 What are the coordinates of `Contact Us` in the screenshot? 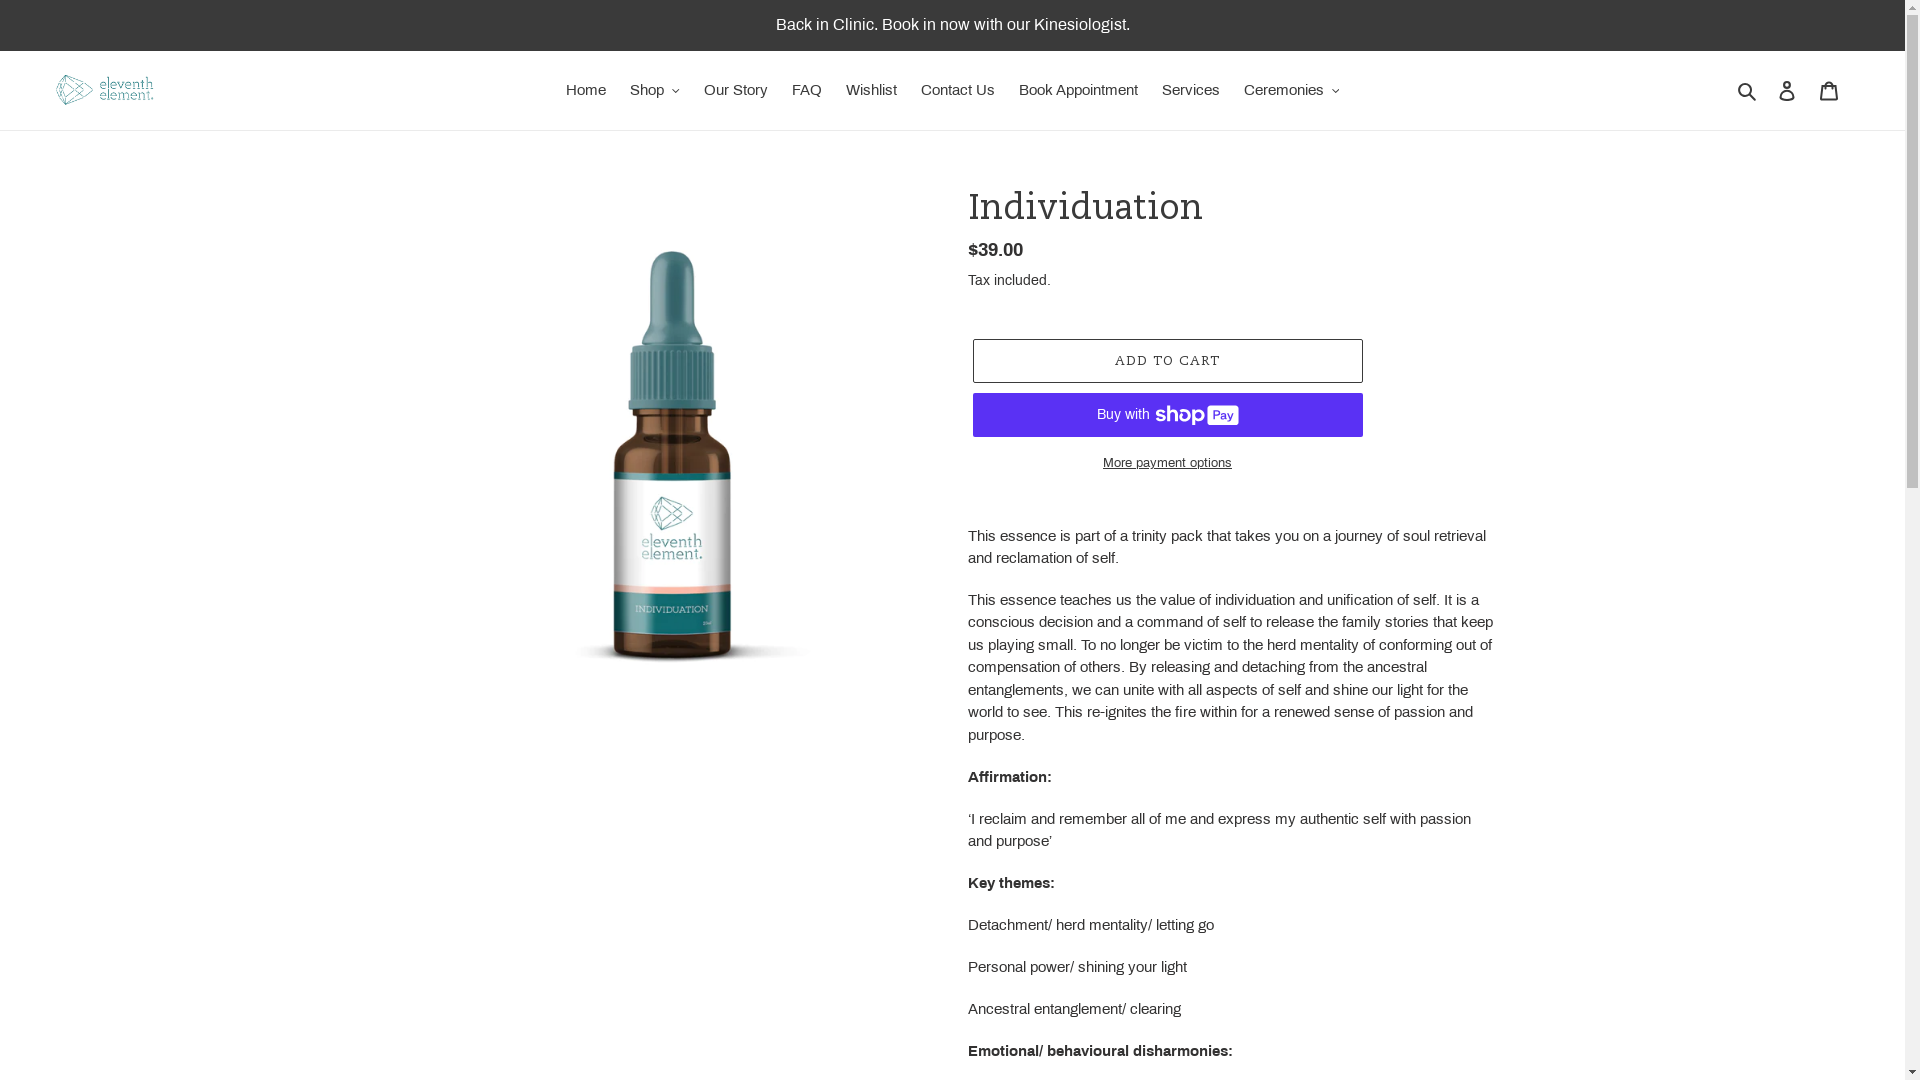 It's located at (957, 90).